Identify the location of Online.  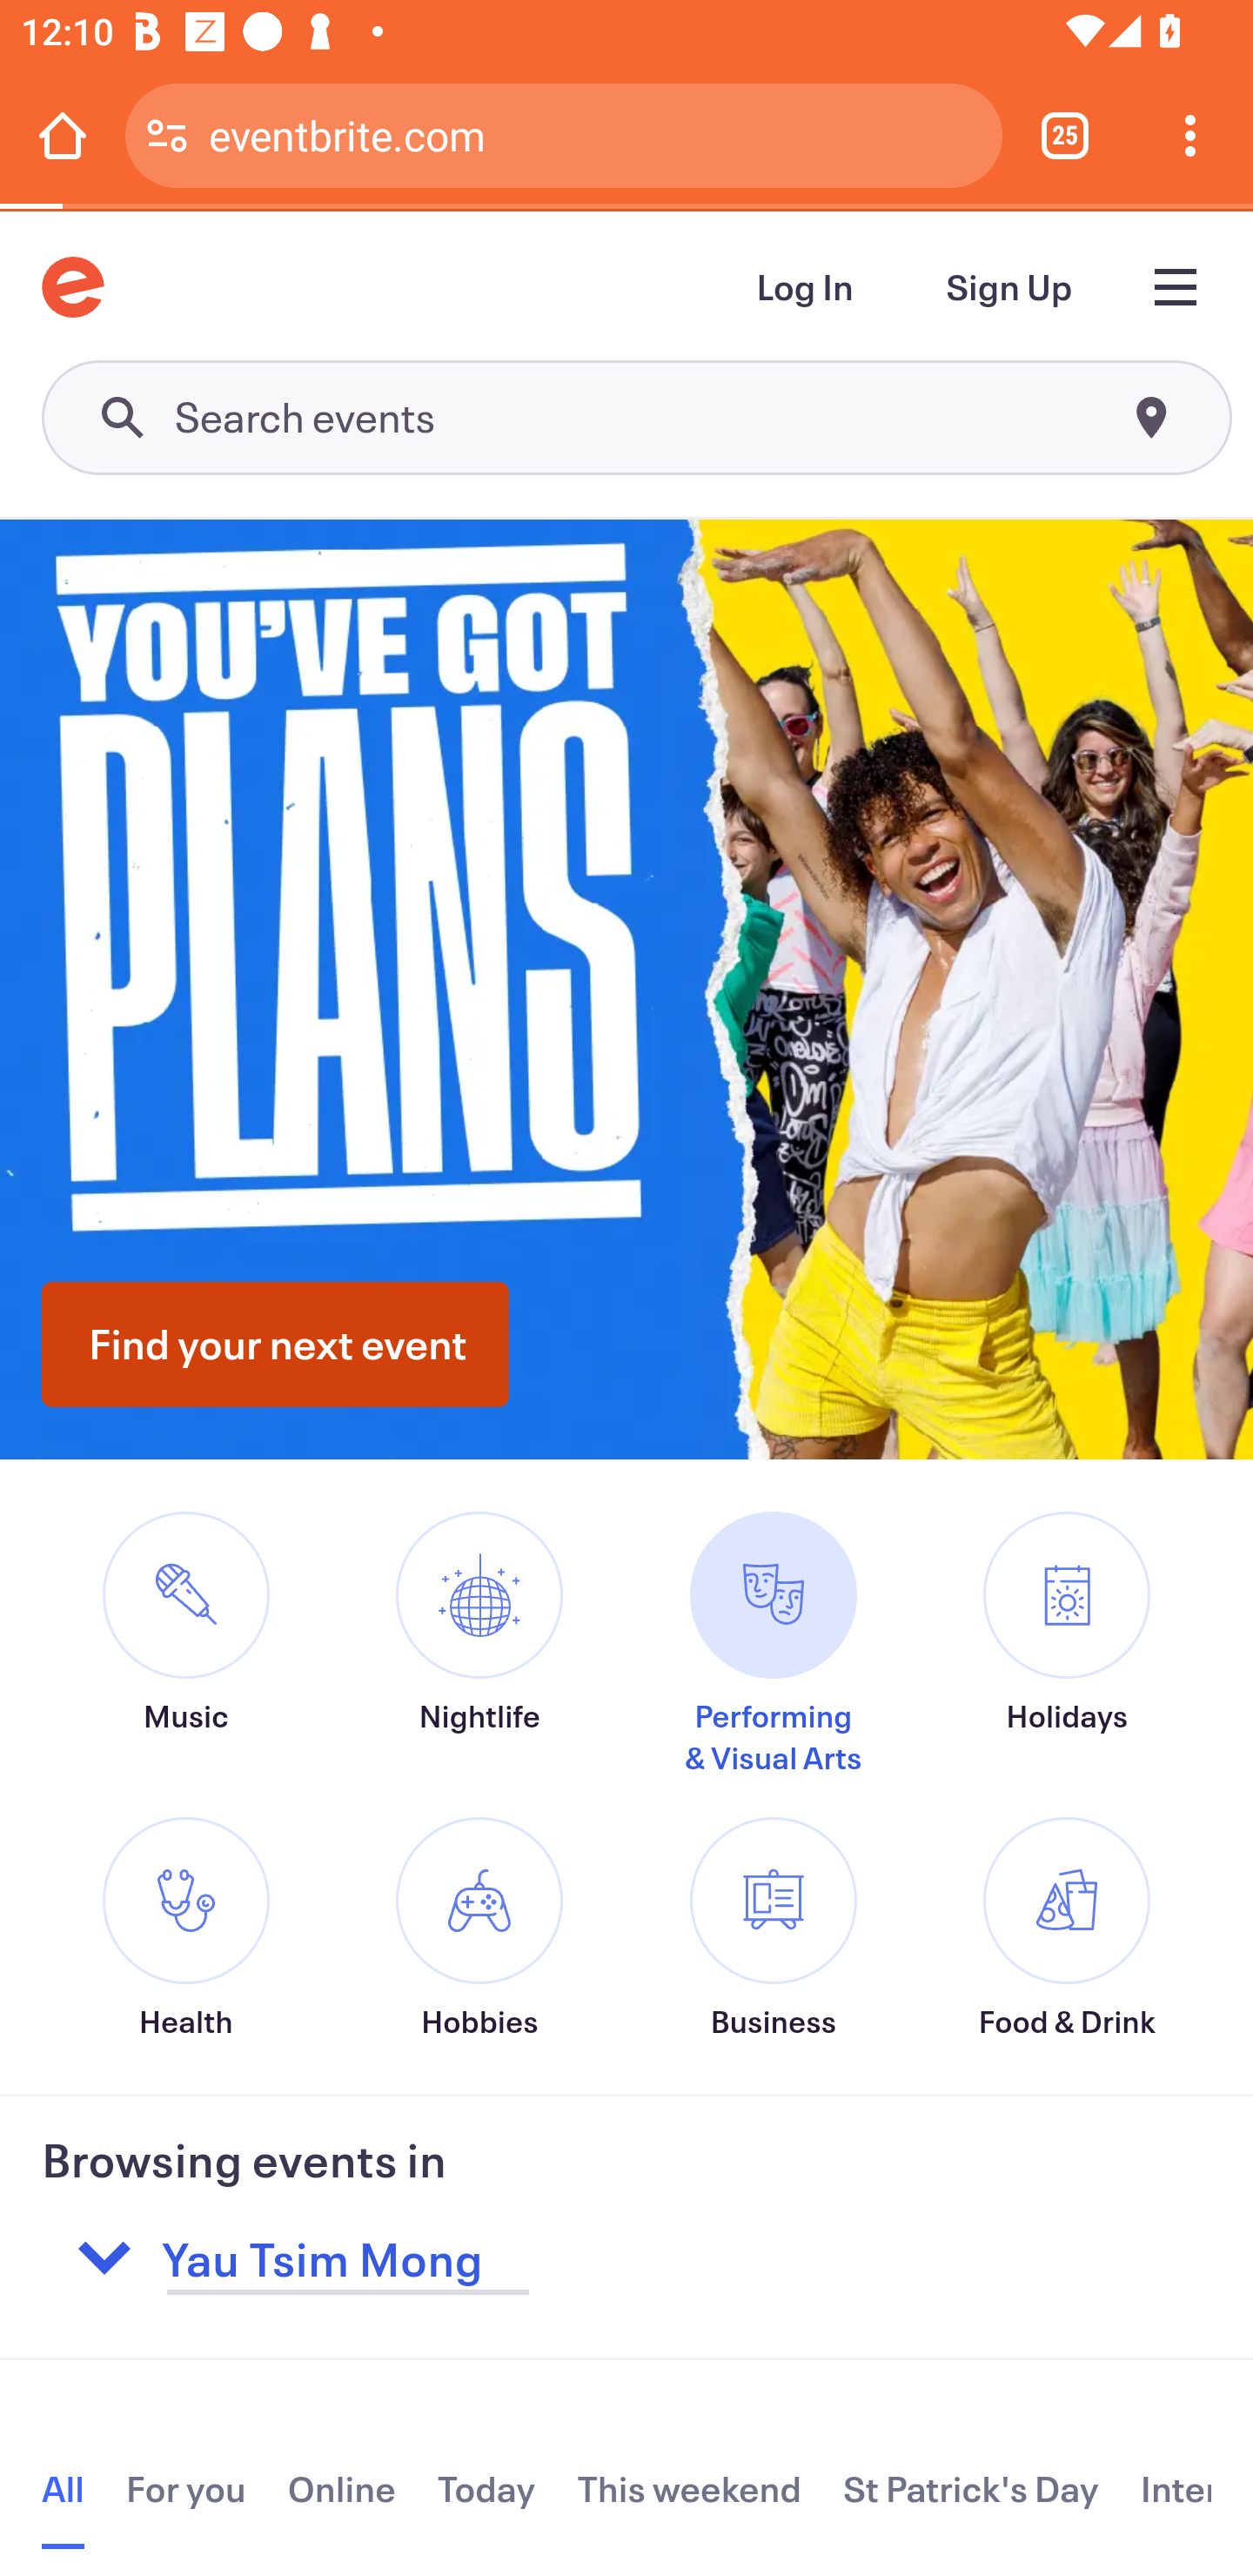
(341, 2489).